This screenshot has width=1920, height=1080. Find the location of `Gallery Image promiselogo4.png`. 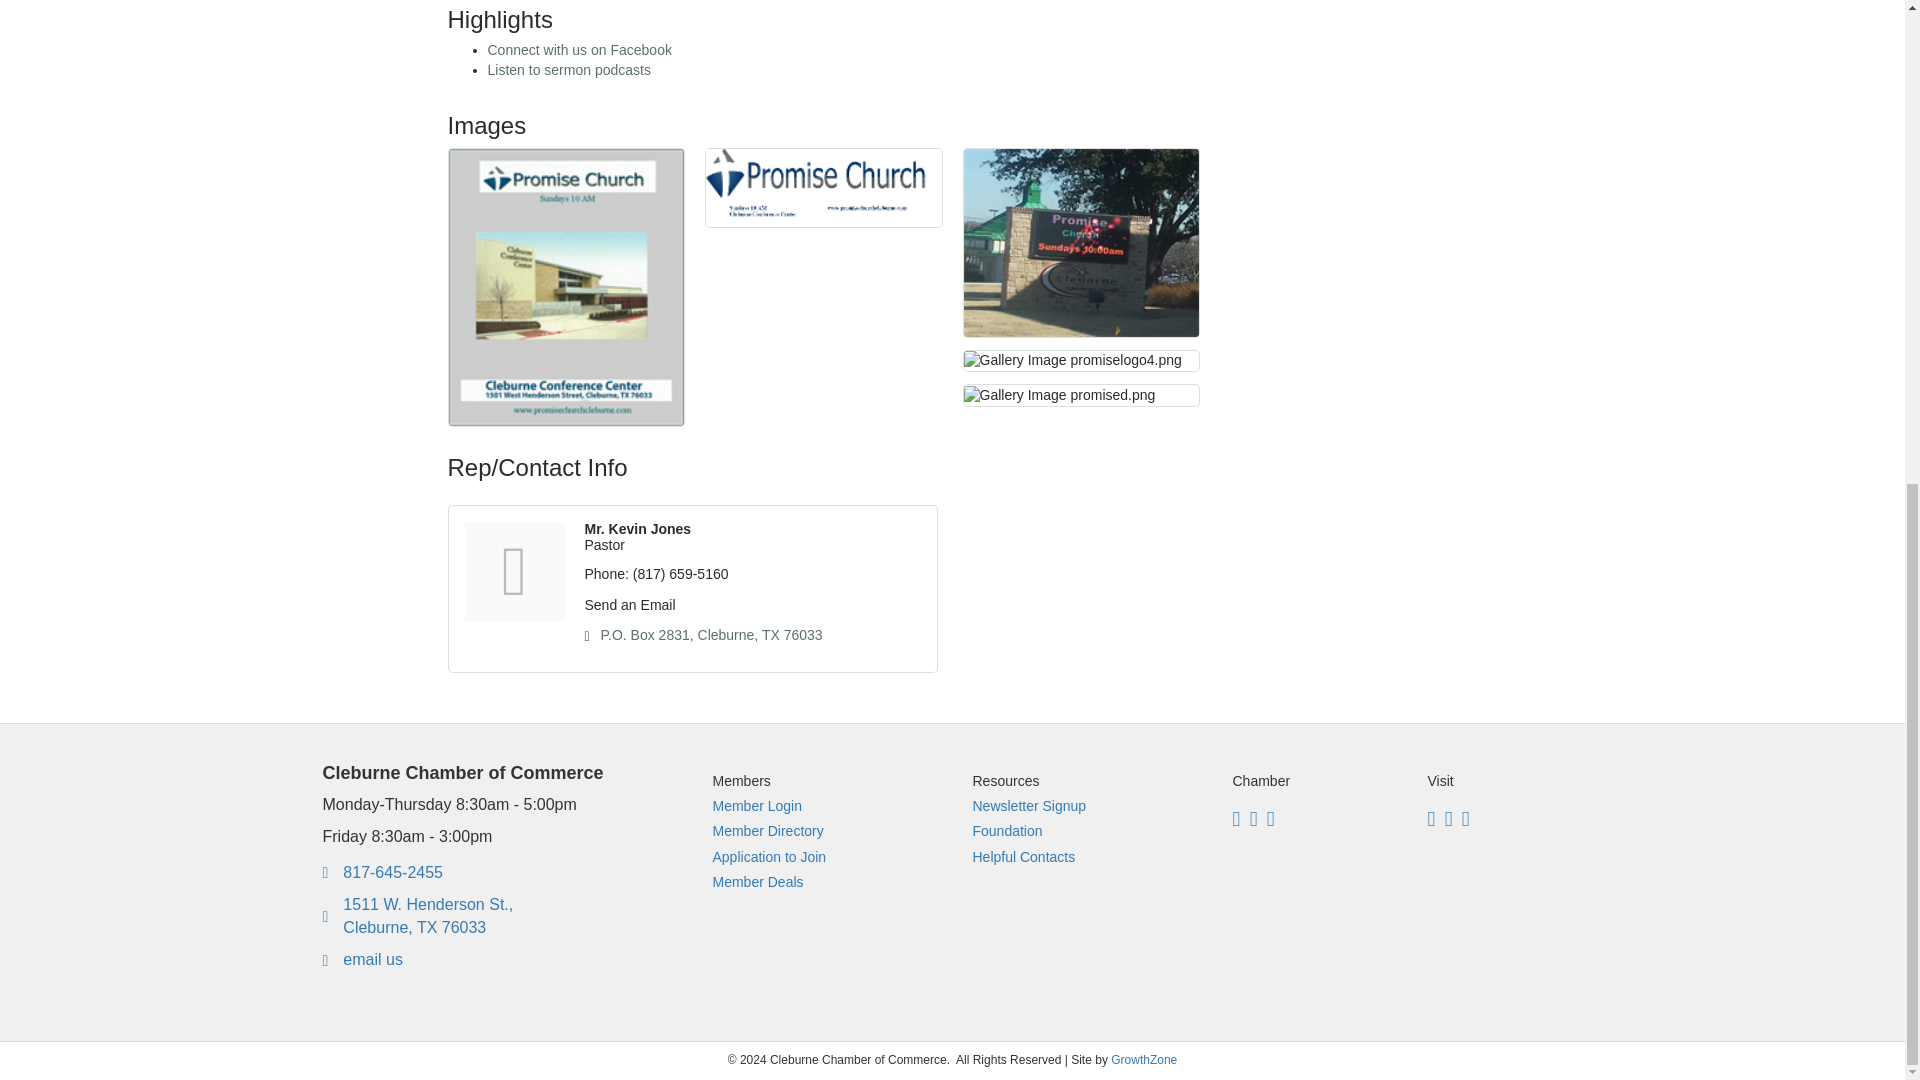

Gallery Image promiselogo4.png is located at coordinates (1072, 361).